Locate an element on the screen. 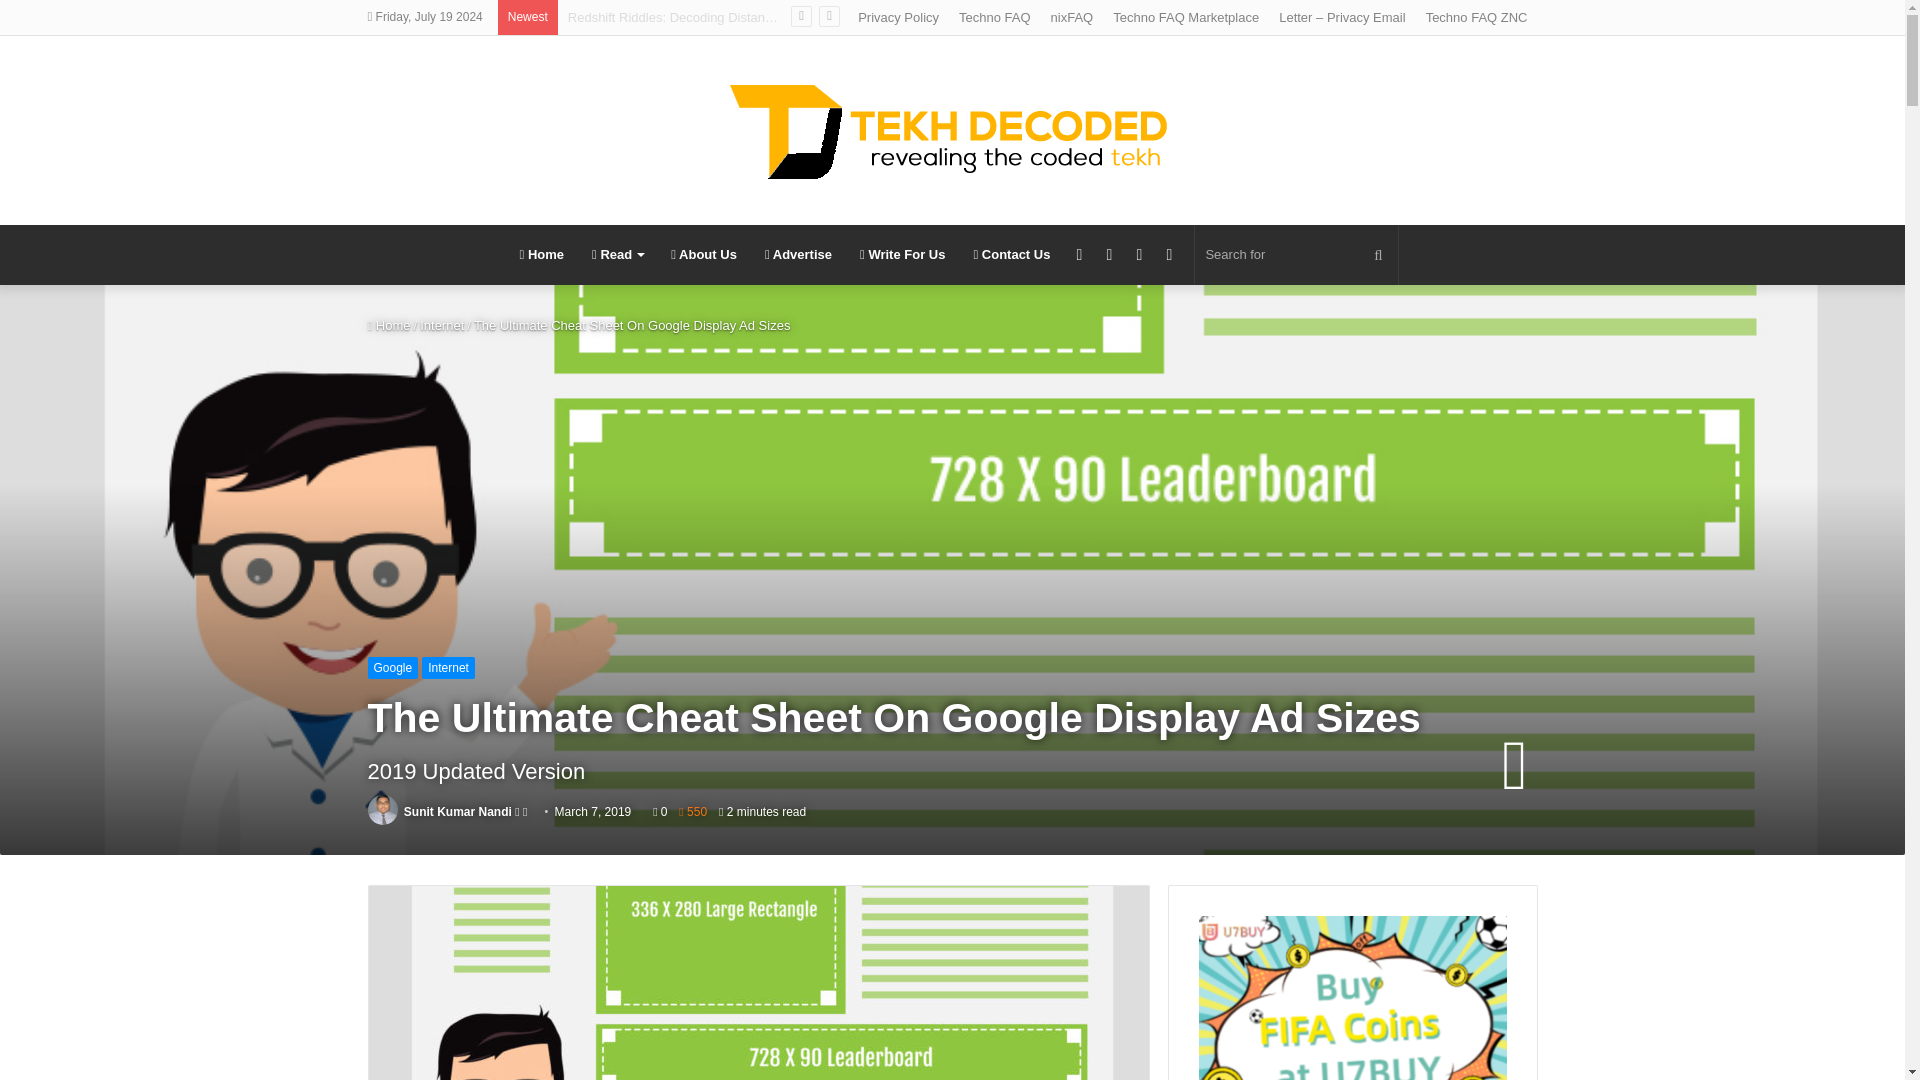 Image resolution: width=1920 pixels, height=1080 pixels. Write For Us is located at coordinates (902, 254).